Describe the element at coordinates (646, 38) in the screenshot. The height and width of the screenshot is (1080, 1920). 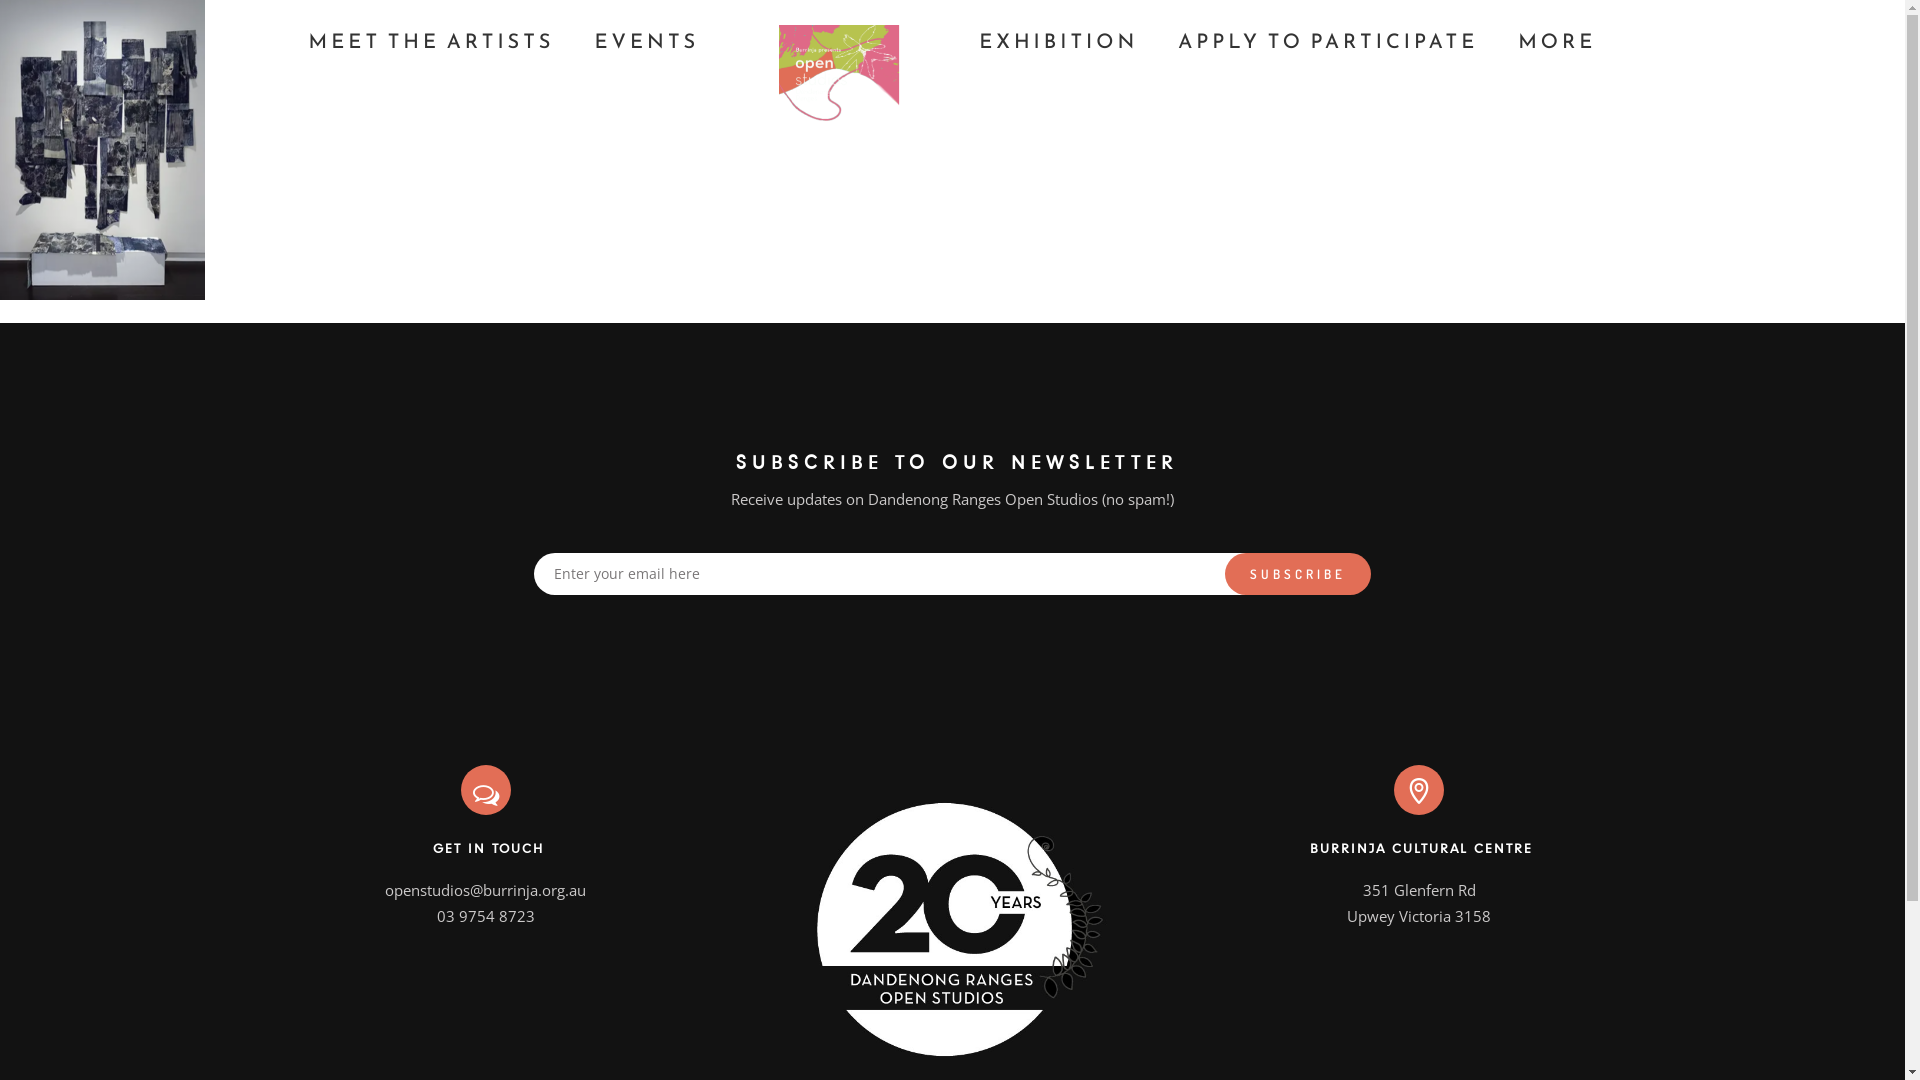
I see `EVENTS` at that location.